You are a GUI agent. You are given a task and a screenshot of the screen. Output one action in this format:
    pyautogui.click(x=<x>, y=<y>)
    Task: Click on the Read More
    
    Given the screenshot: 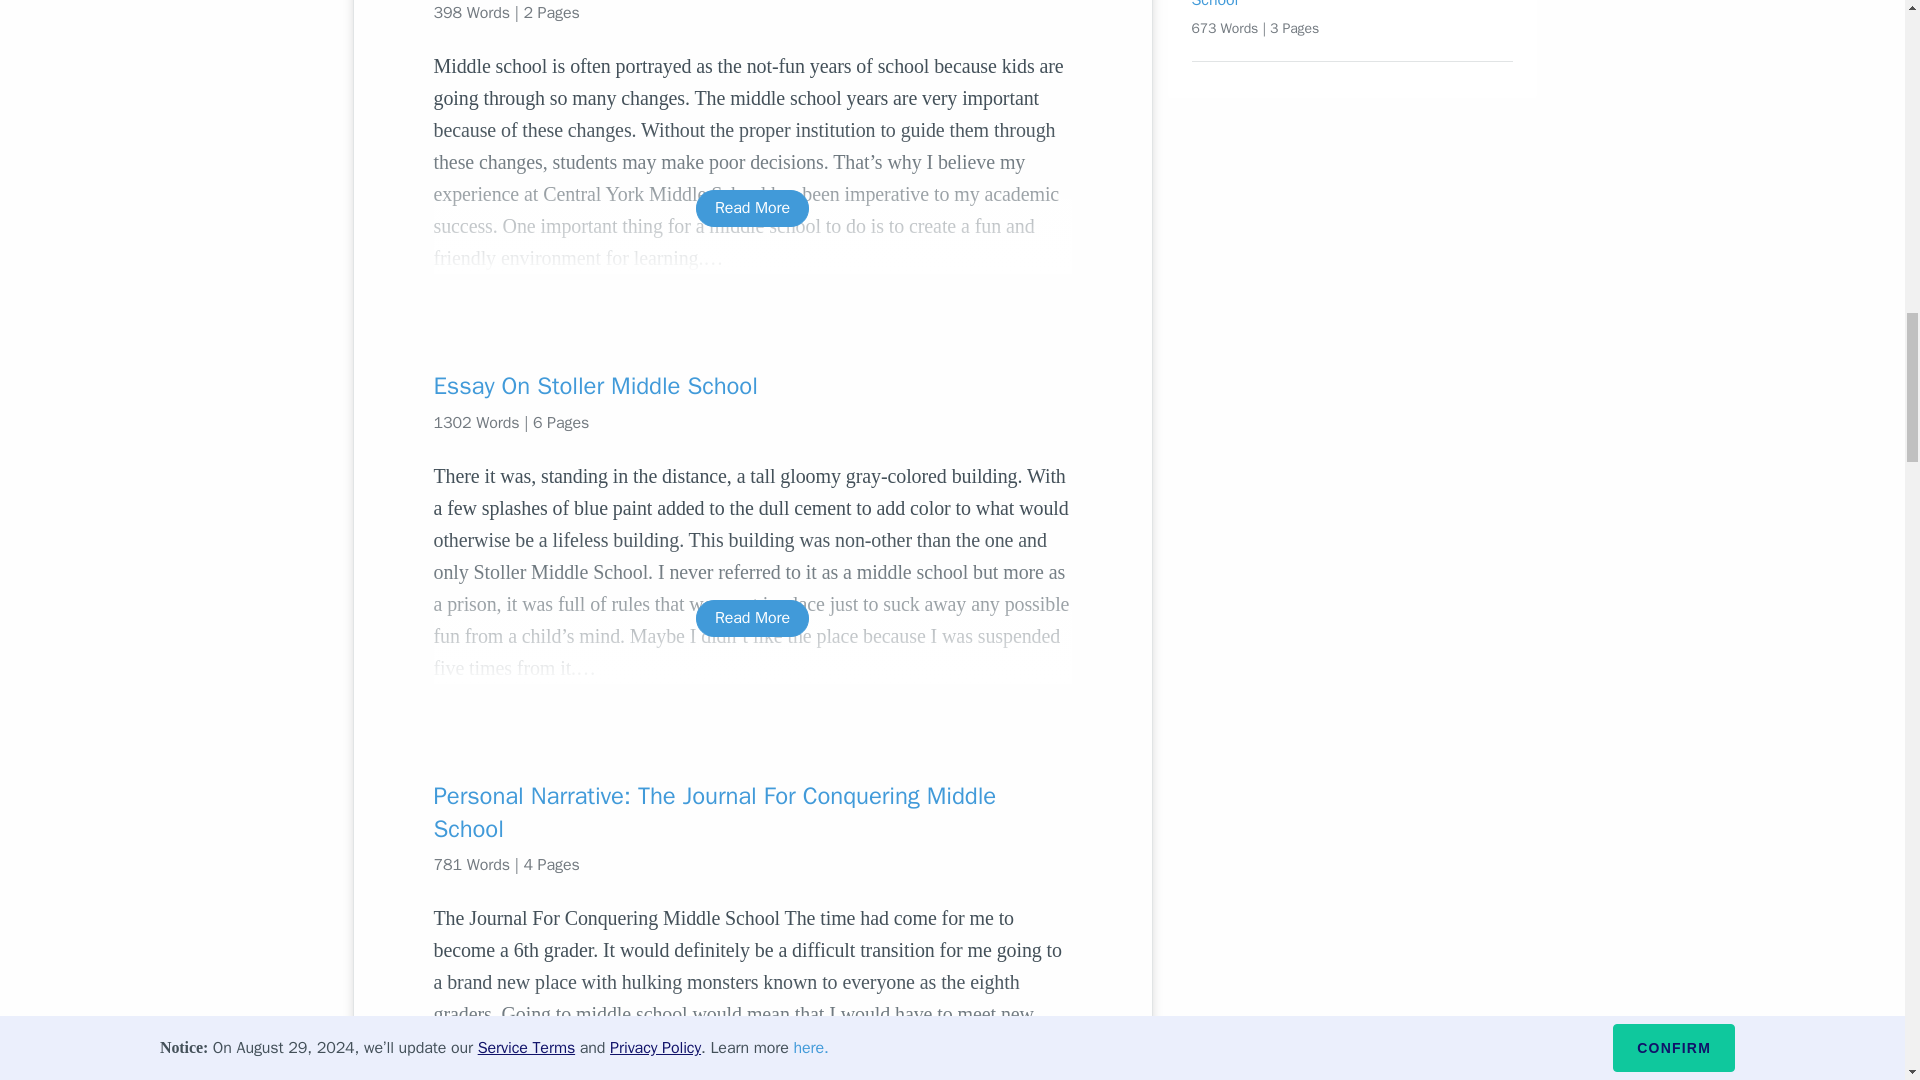 What is the action you would take?
    pyautogui.click(x=752, y=208)
    